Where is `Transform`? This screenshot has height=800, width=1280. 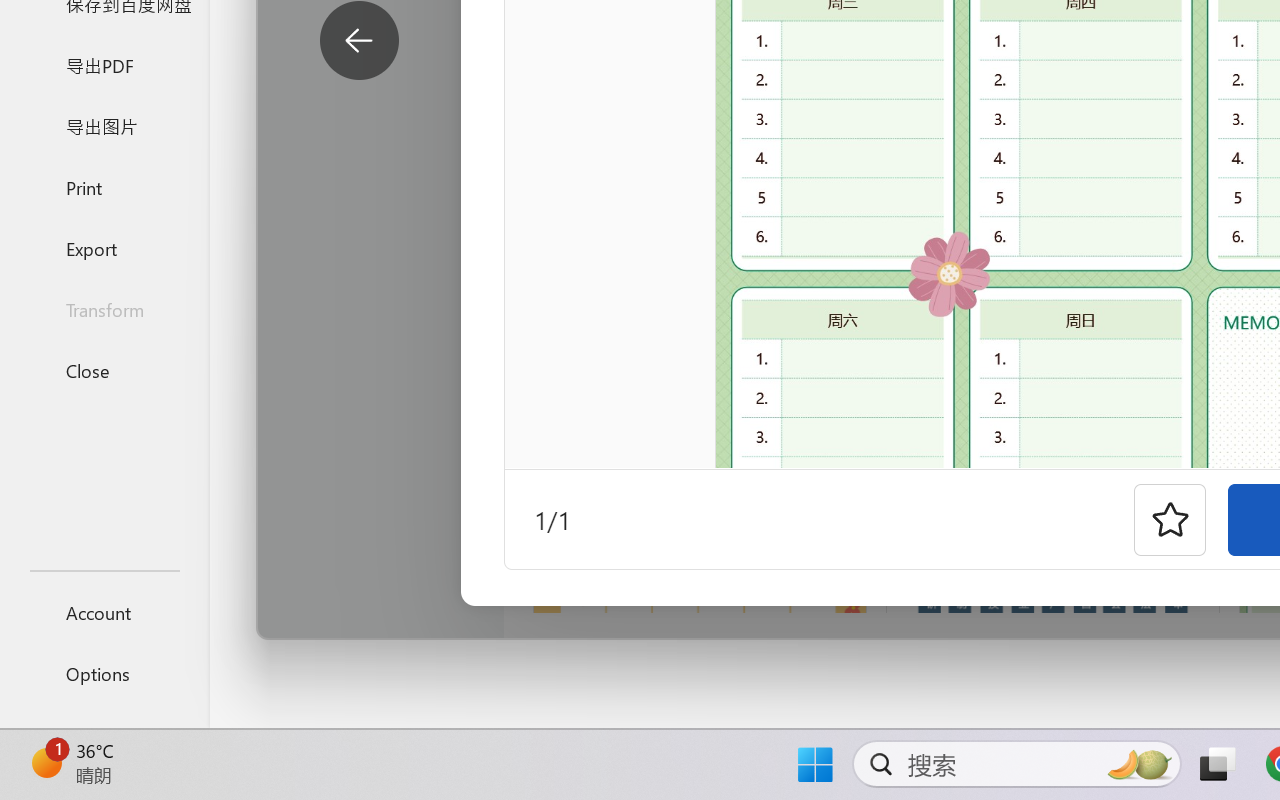
Transform is located at coordinates (104, 310).